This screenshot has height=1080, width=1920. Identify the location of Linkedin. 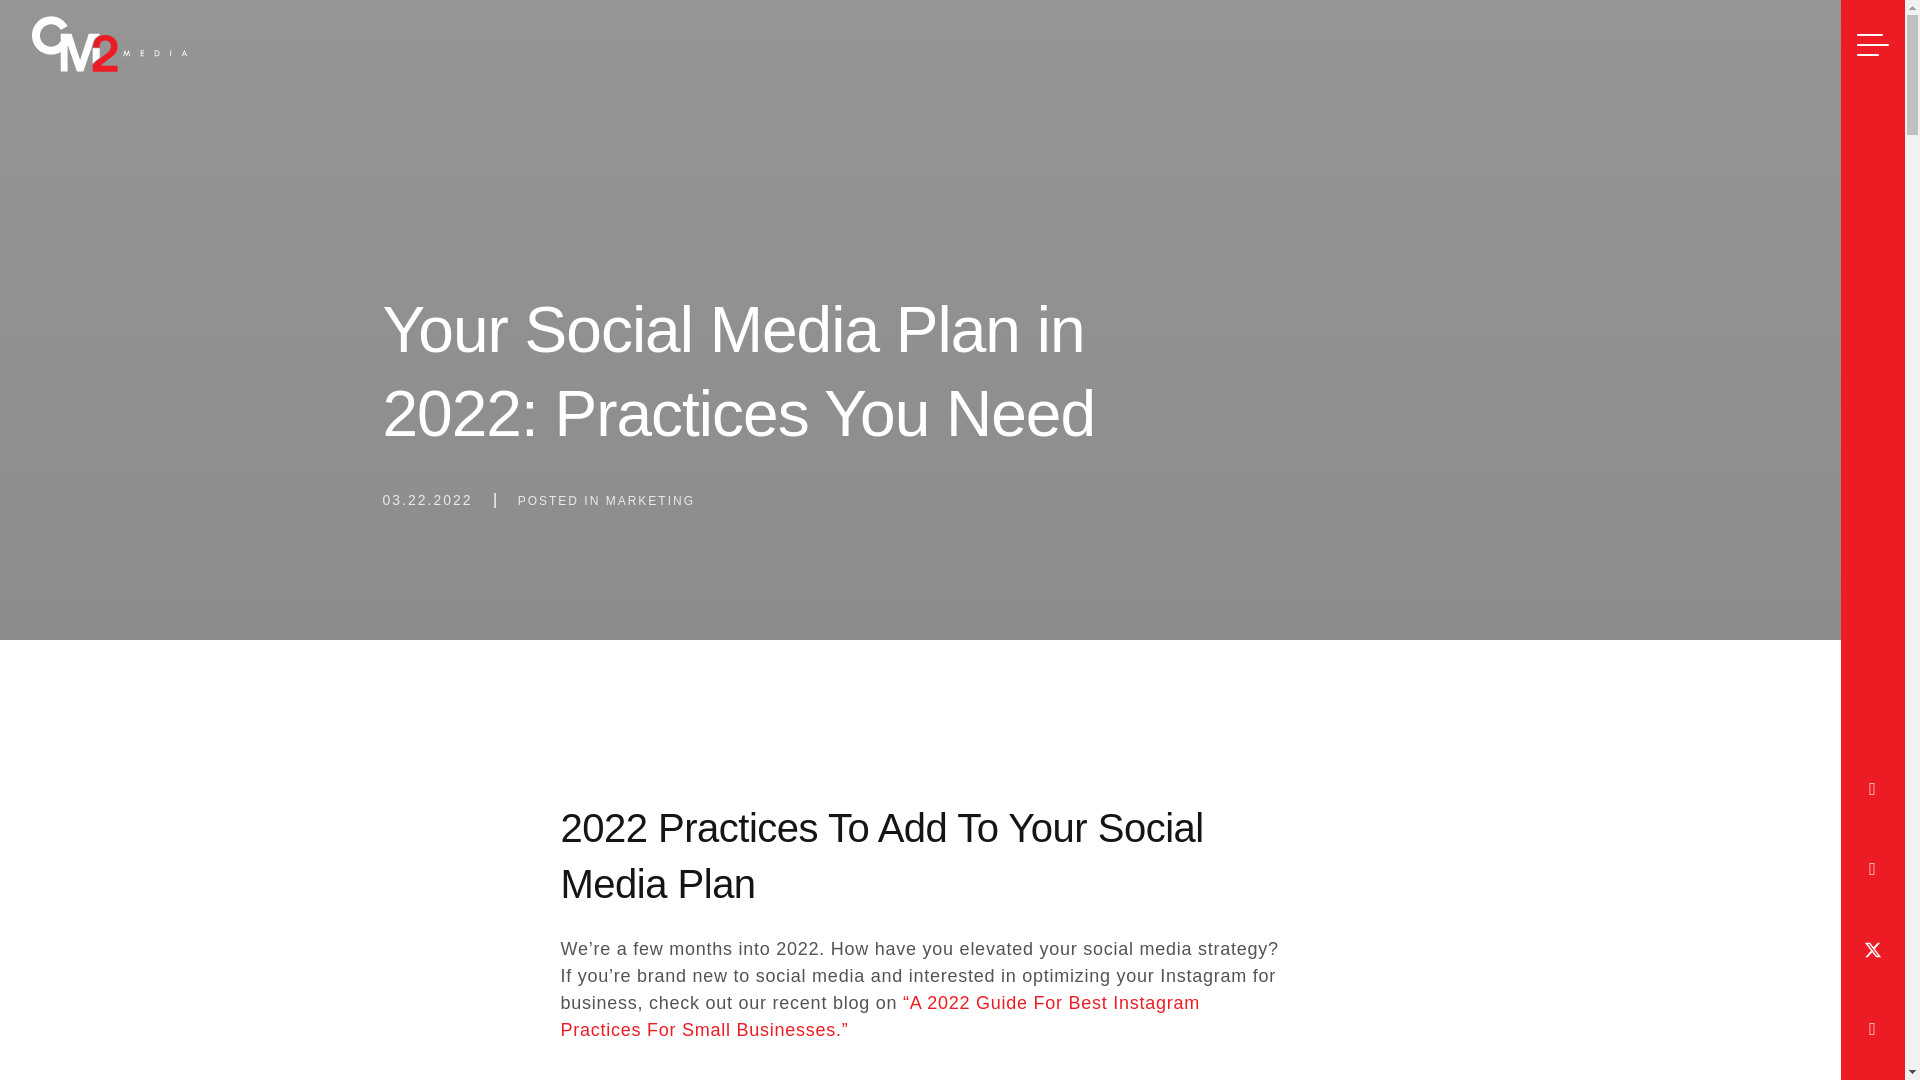
(1872, 1032).